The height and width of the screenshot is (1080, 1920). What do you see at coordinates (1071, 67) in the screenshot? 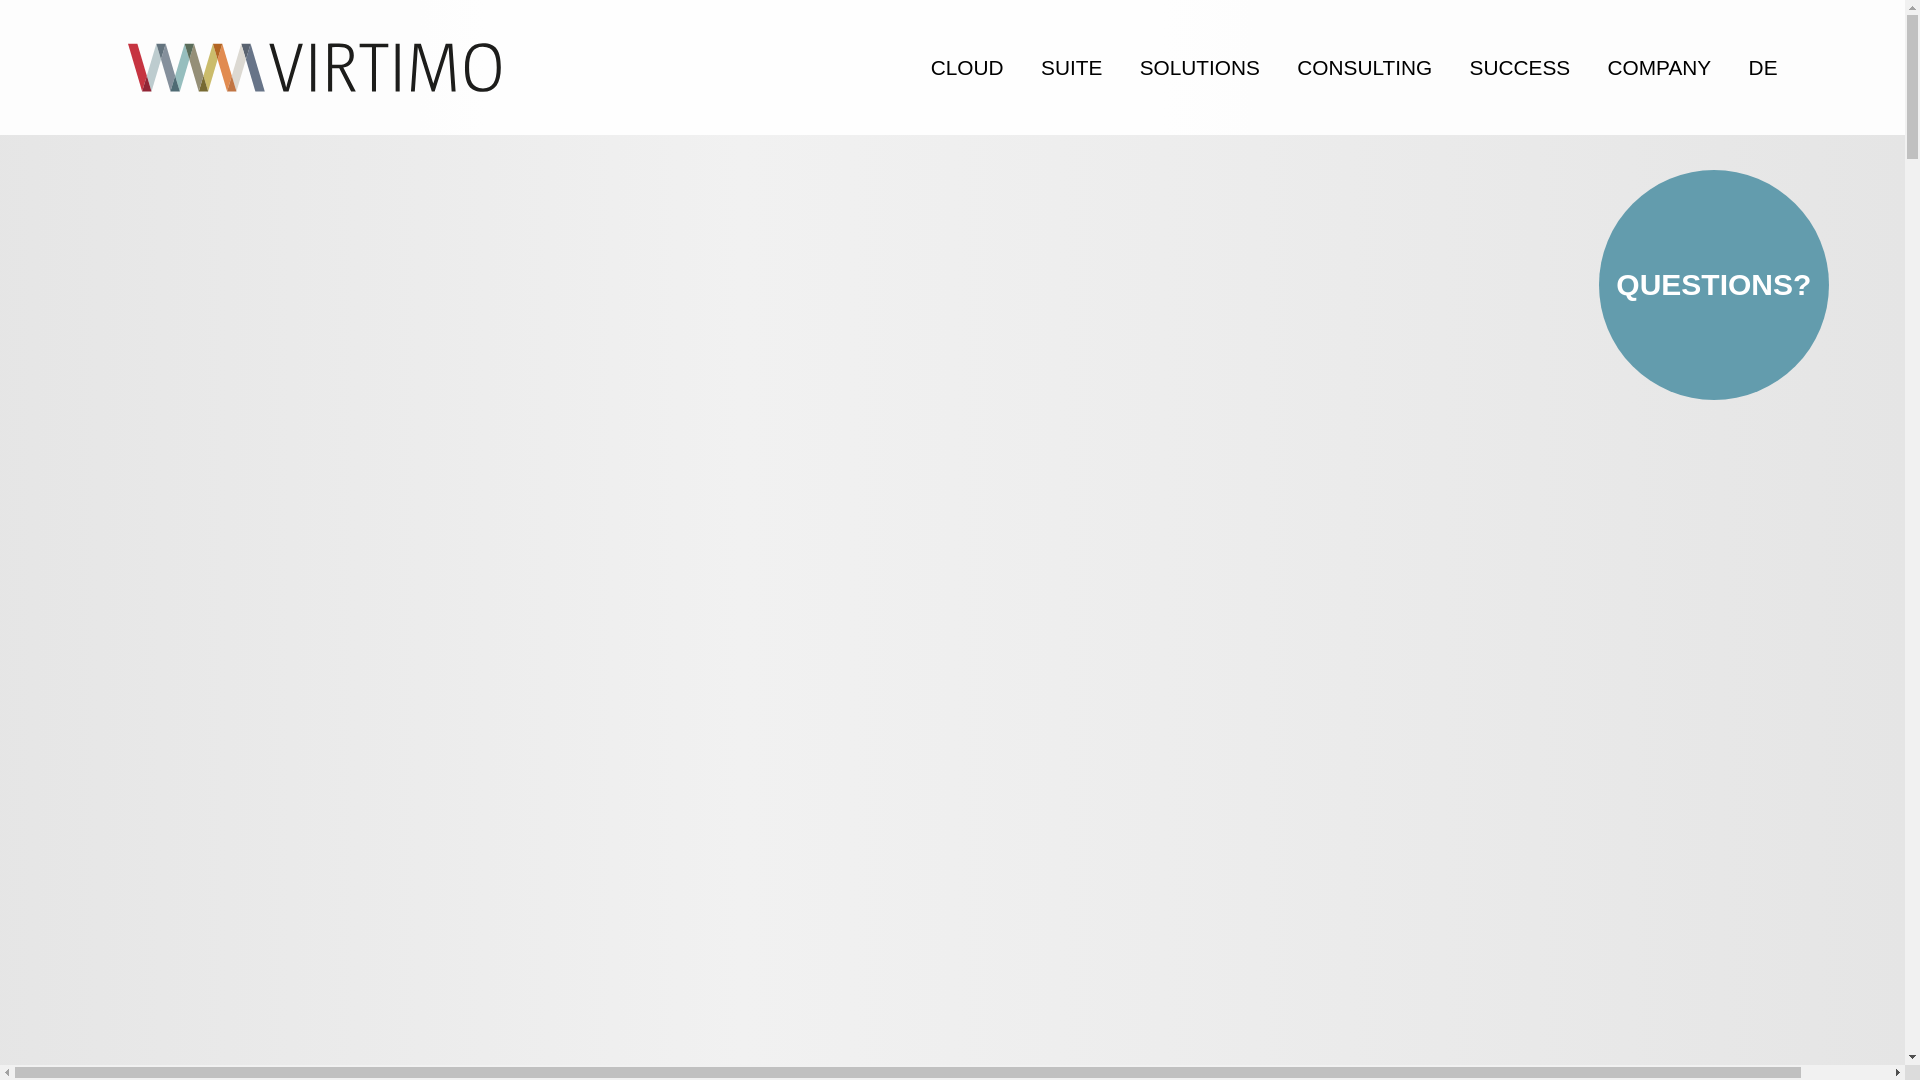
I see `SUITE` at bounding box center [1071, 67].